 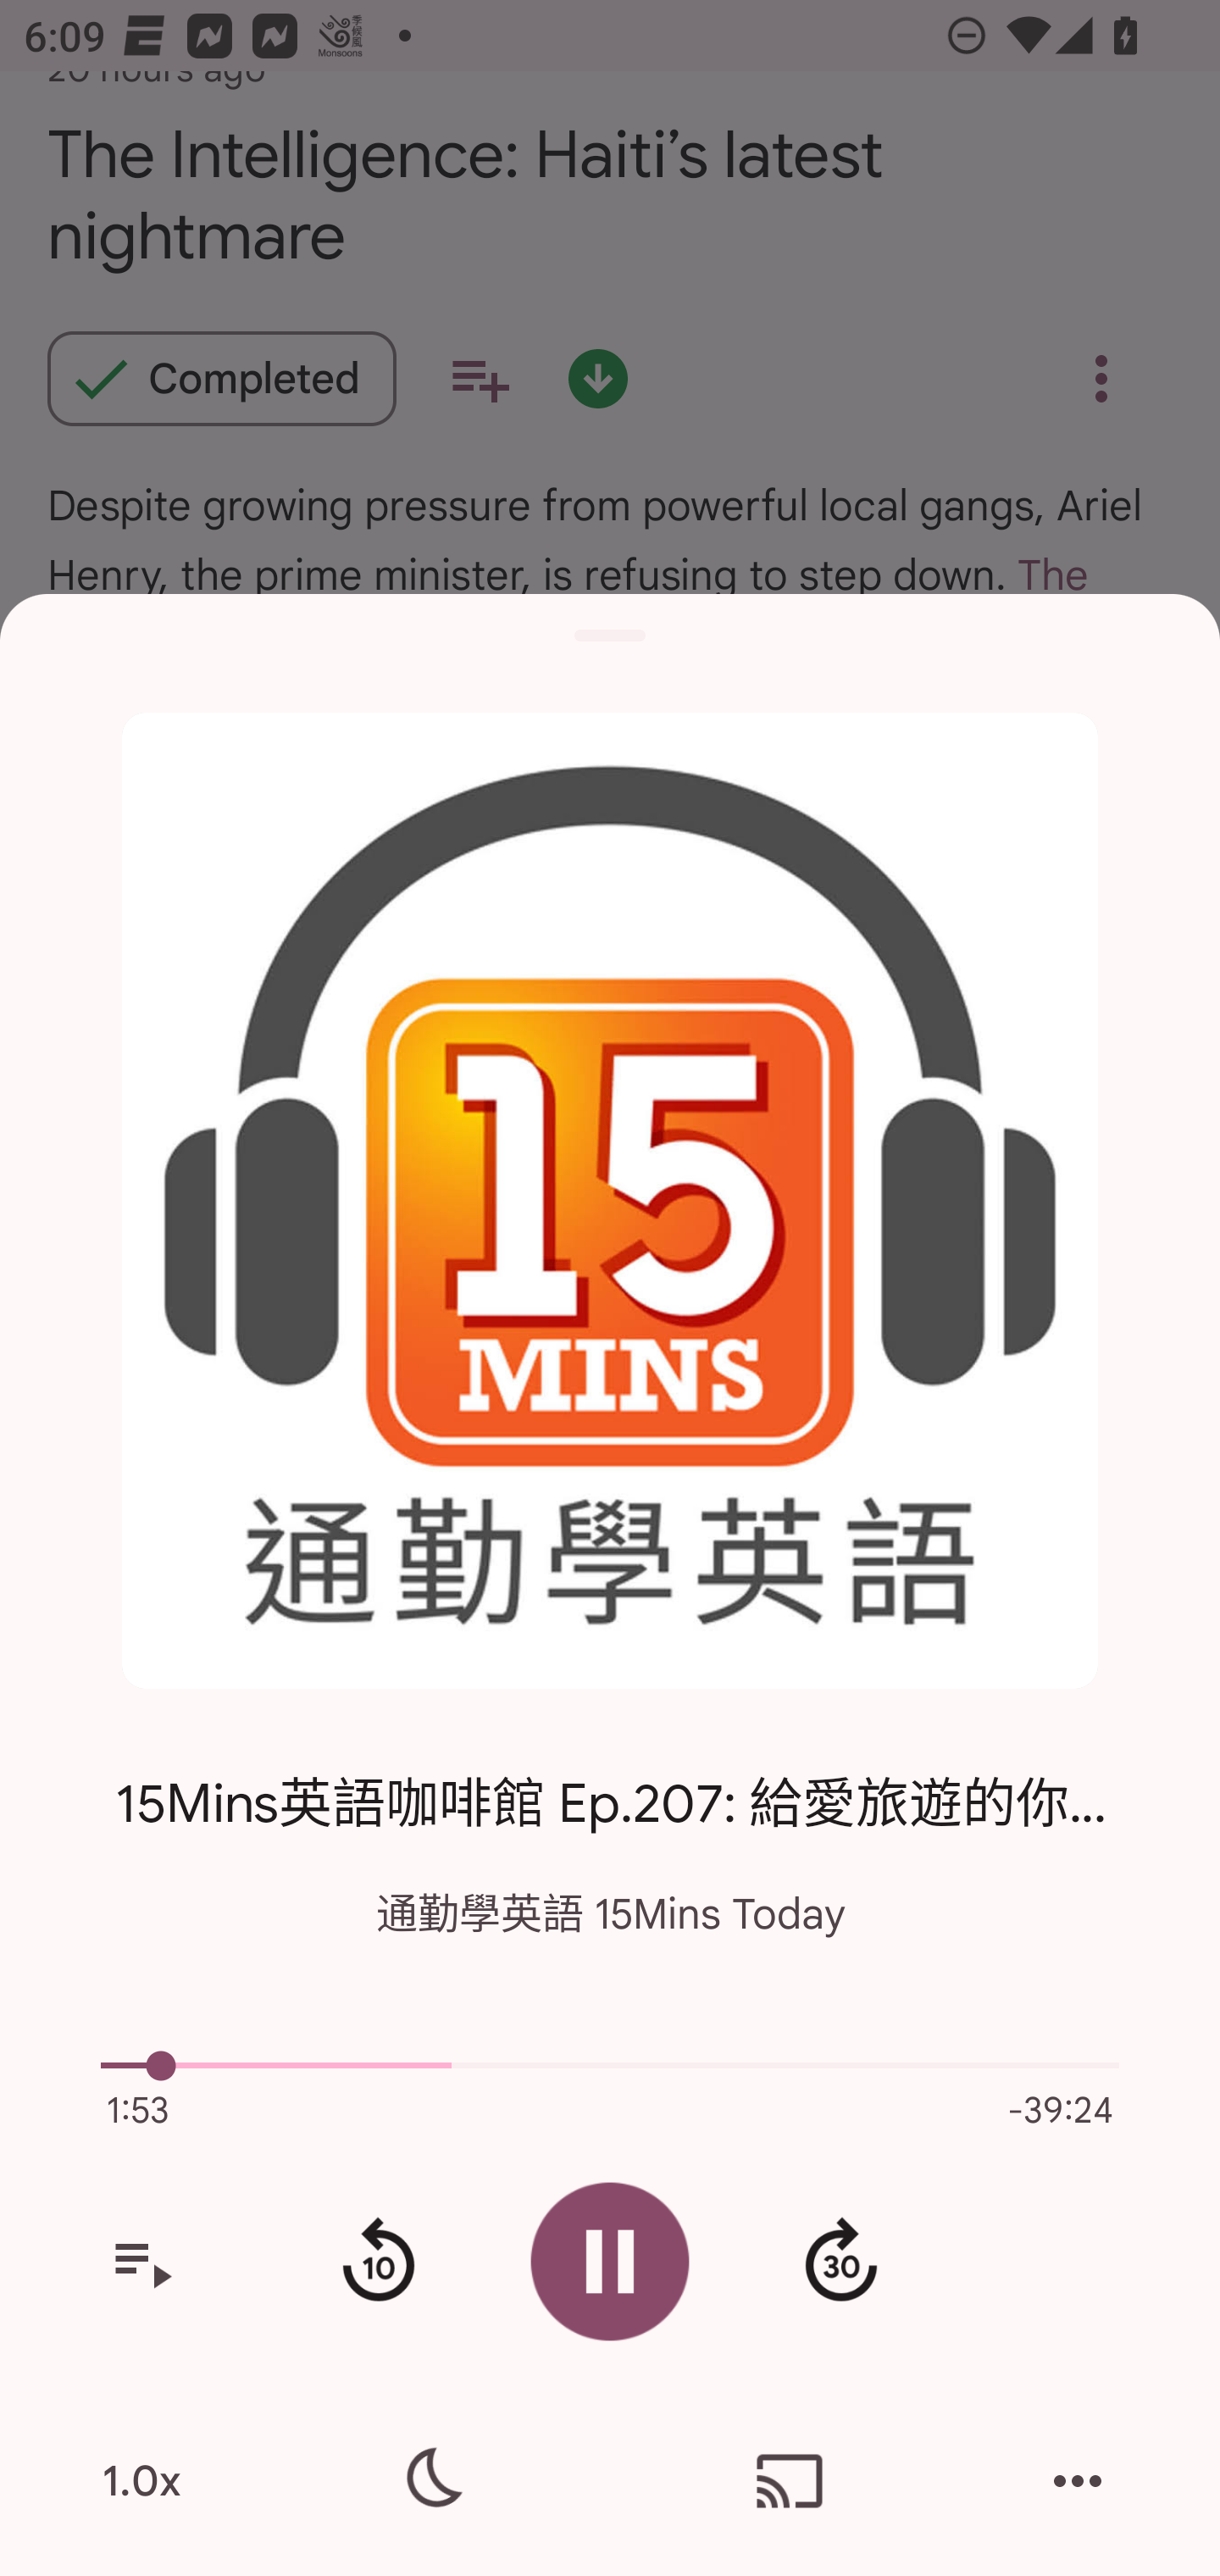 I want to click on View your queue, so click(x=141, y=2262).